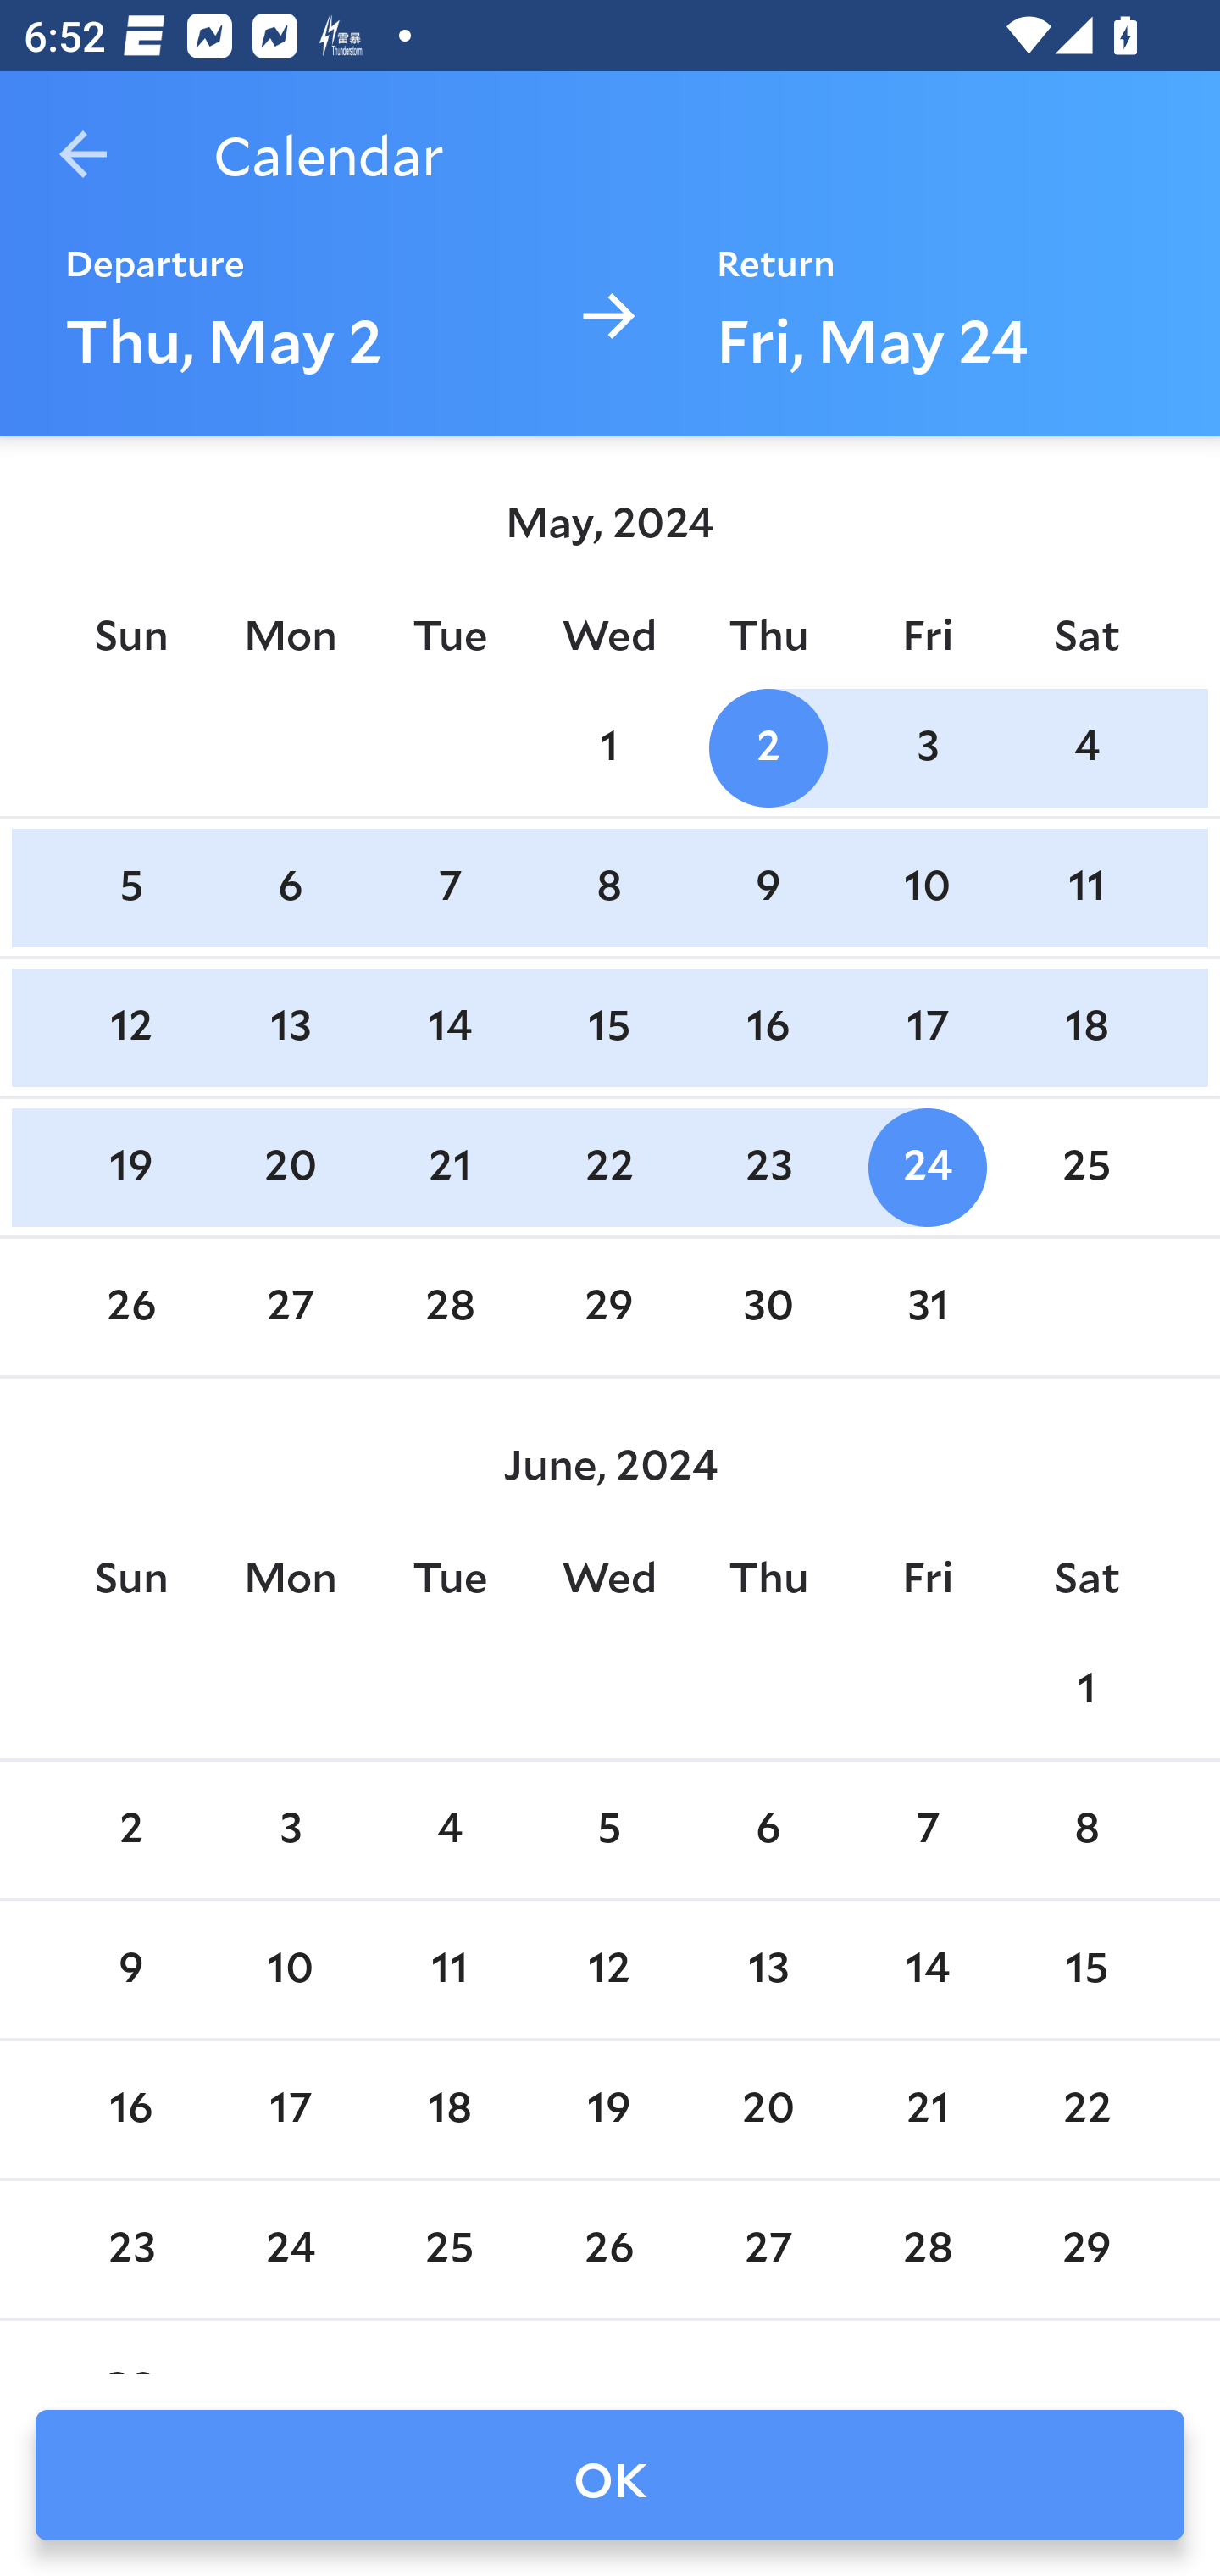 This screenshot has width=1220, height=2576. What do you see at coordinates (609, 1027) in the screenshot?
I see `15` at bounding box center [609, 1027].